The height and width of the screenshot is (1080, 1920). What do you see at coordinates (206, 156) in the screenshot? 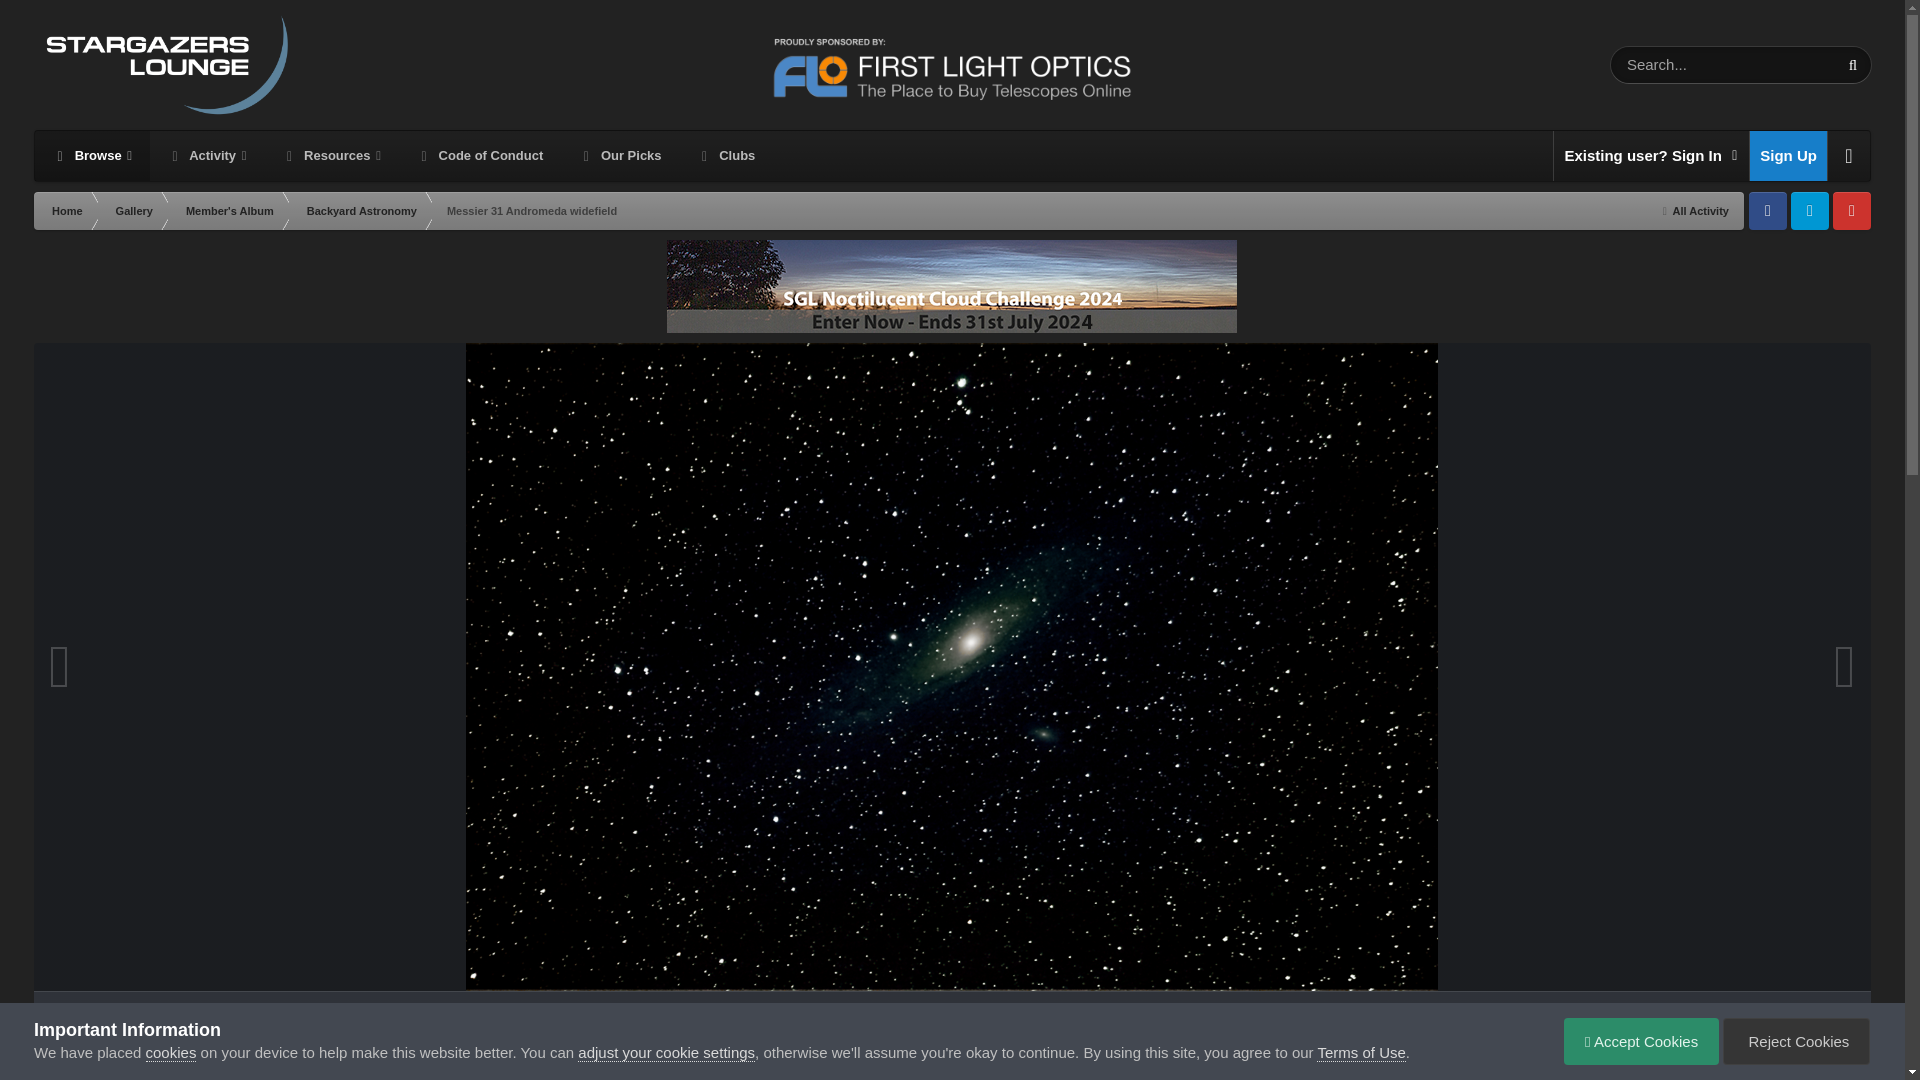
I see `Activity` at bounding box center [206, 156].